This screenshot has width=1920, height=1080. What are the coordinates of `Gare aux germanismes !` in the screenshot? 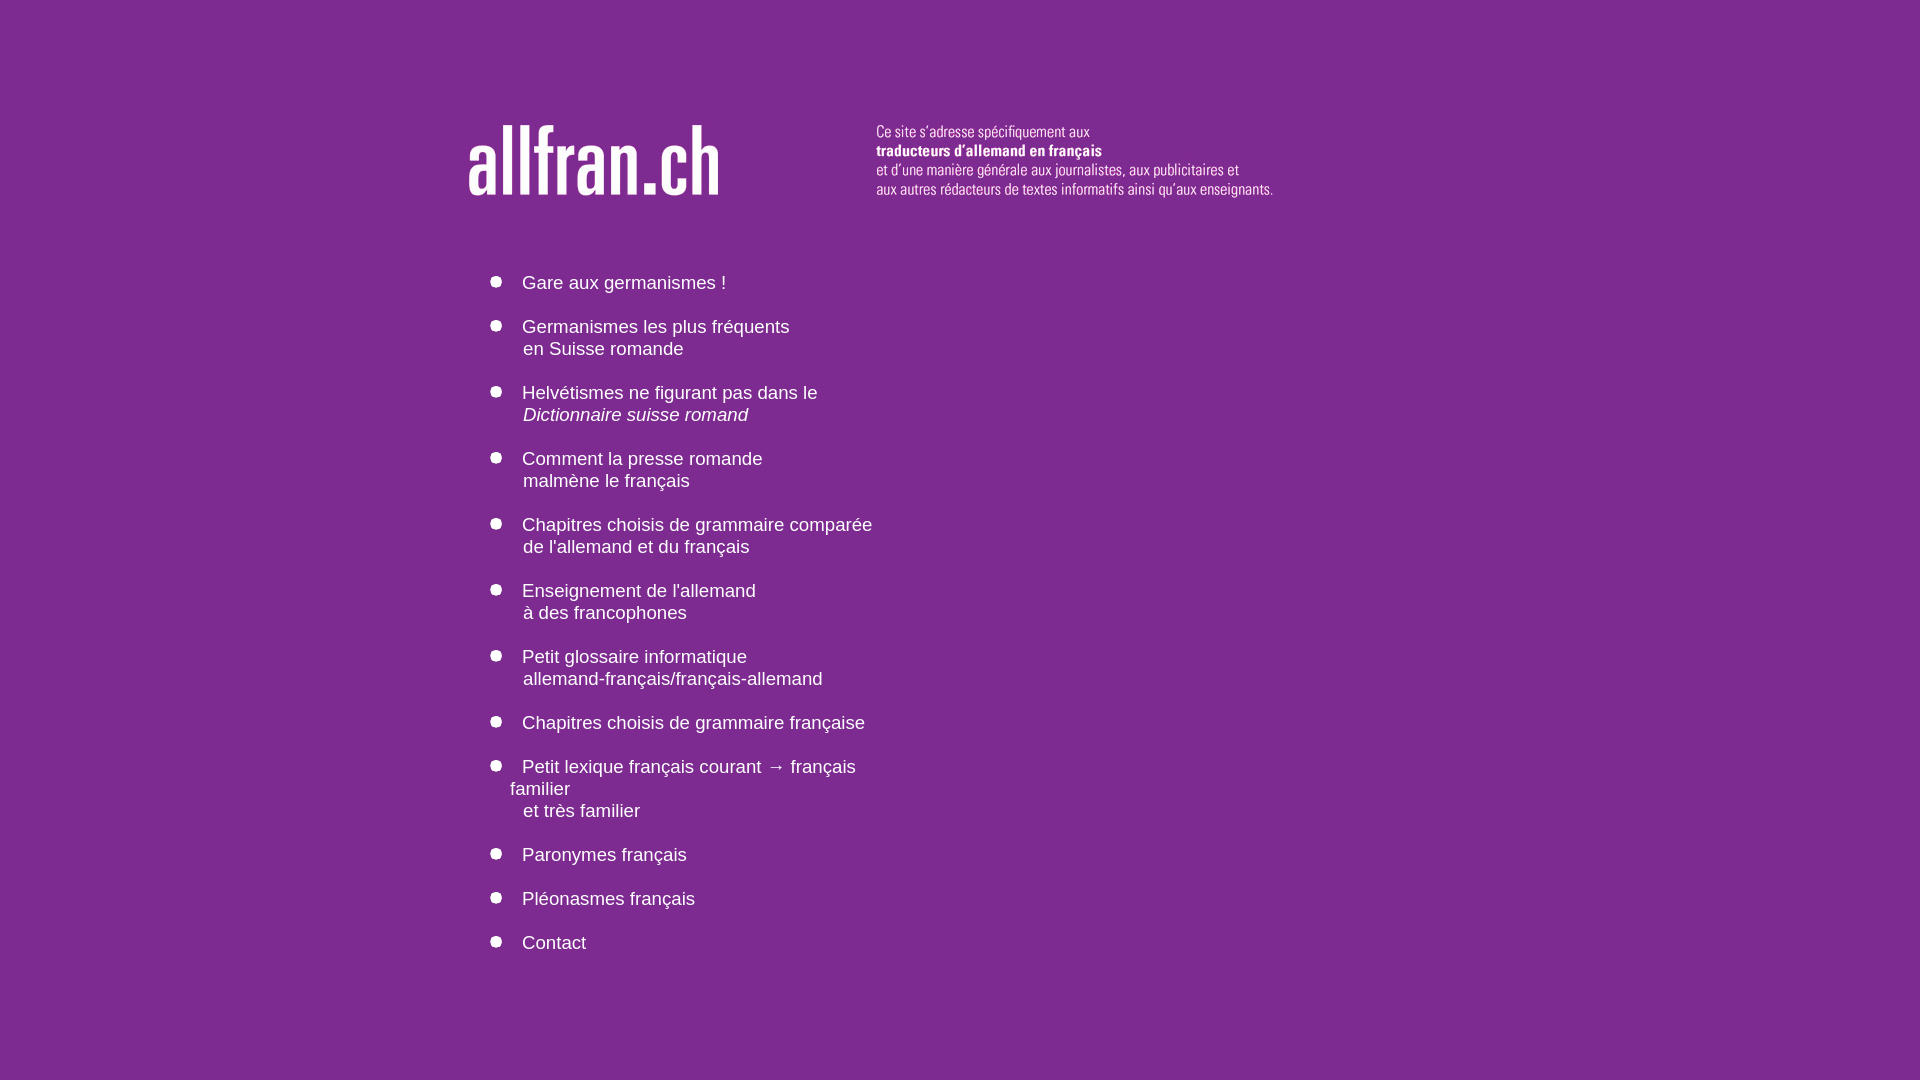 It's located at (624, 282).